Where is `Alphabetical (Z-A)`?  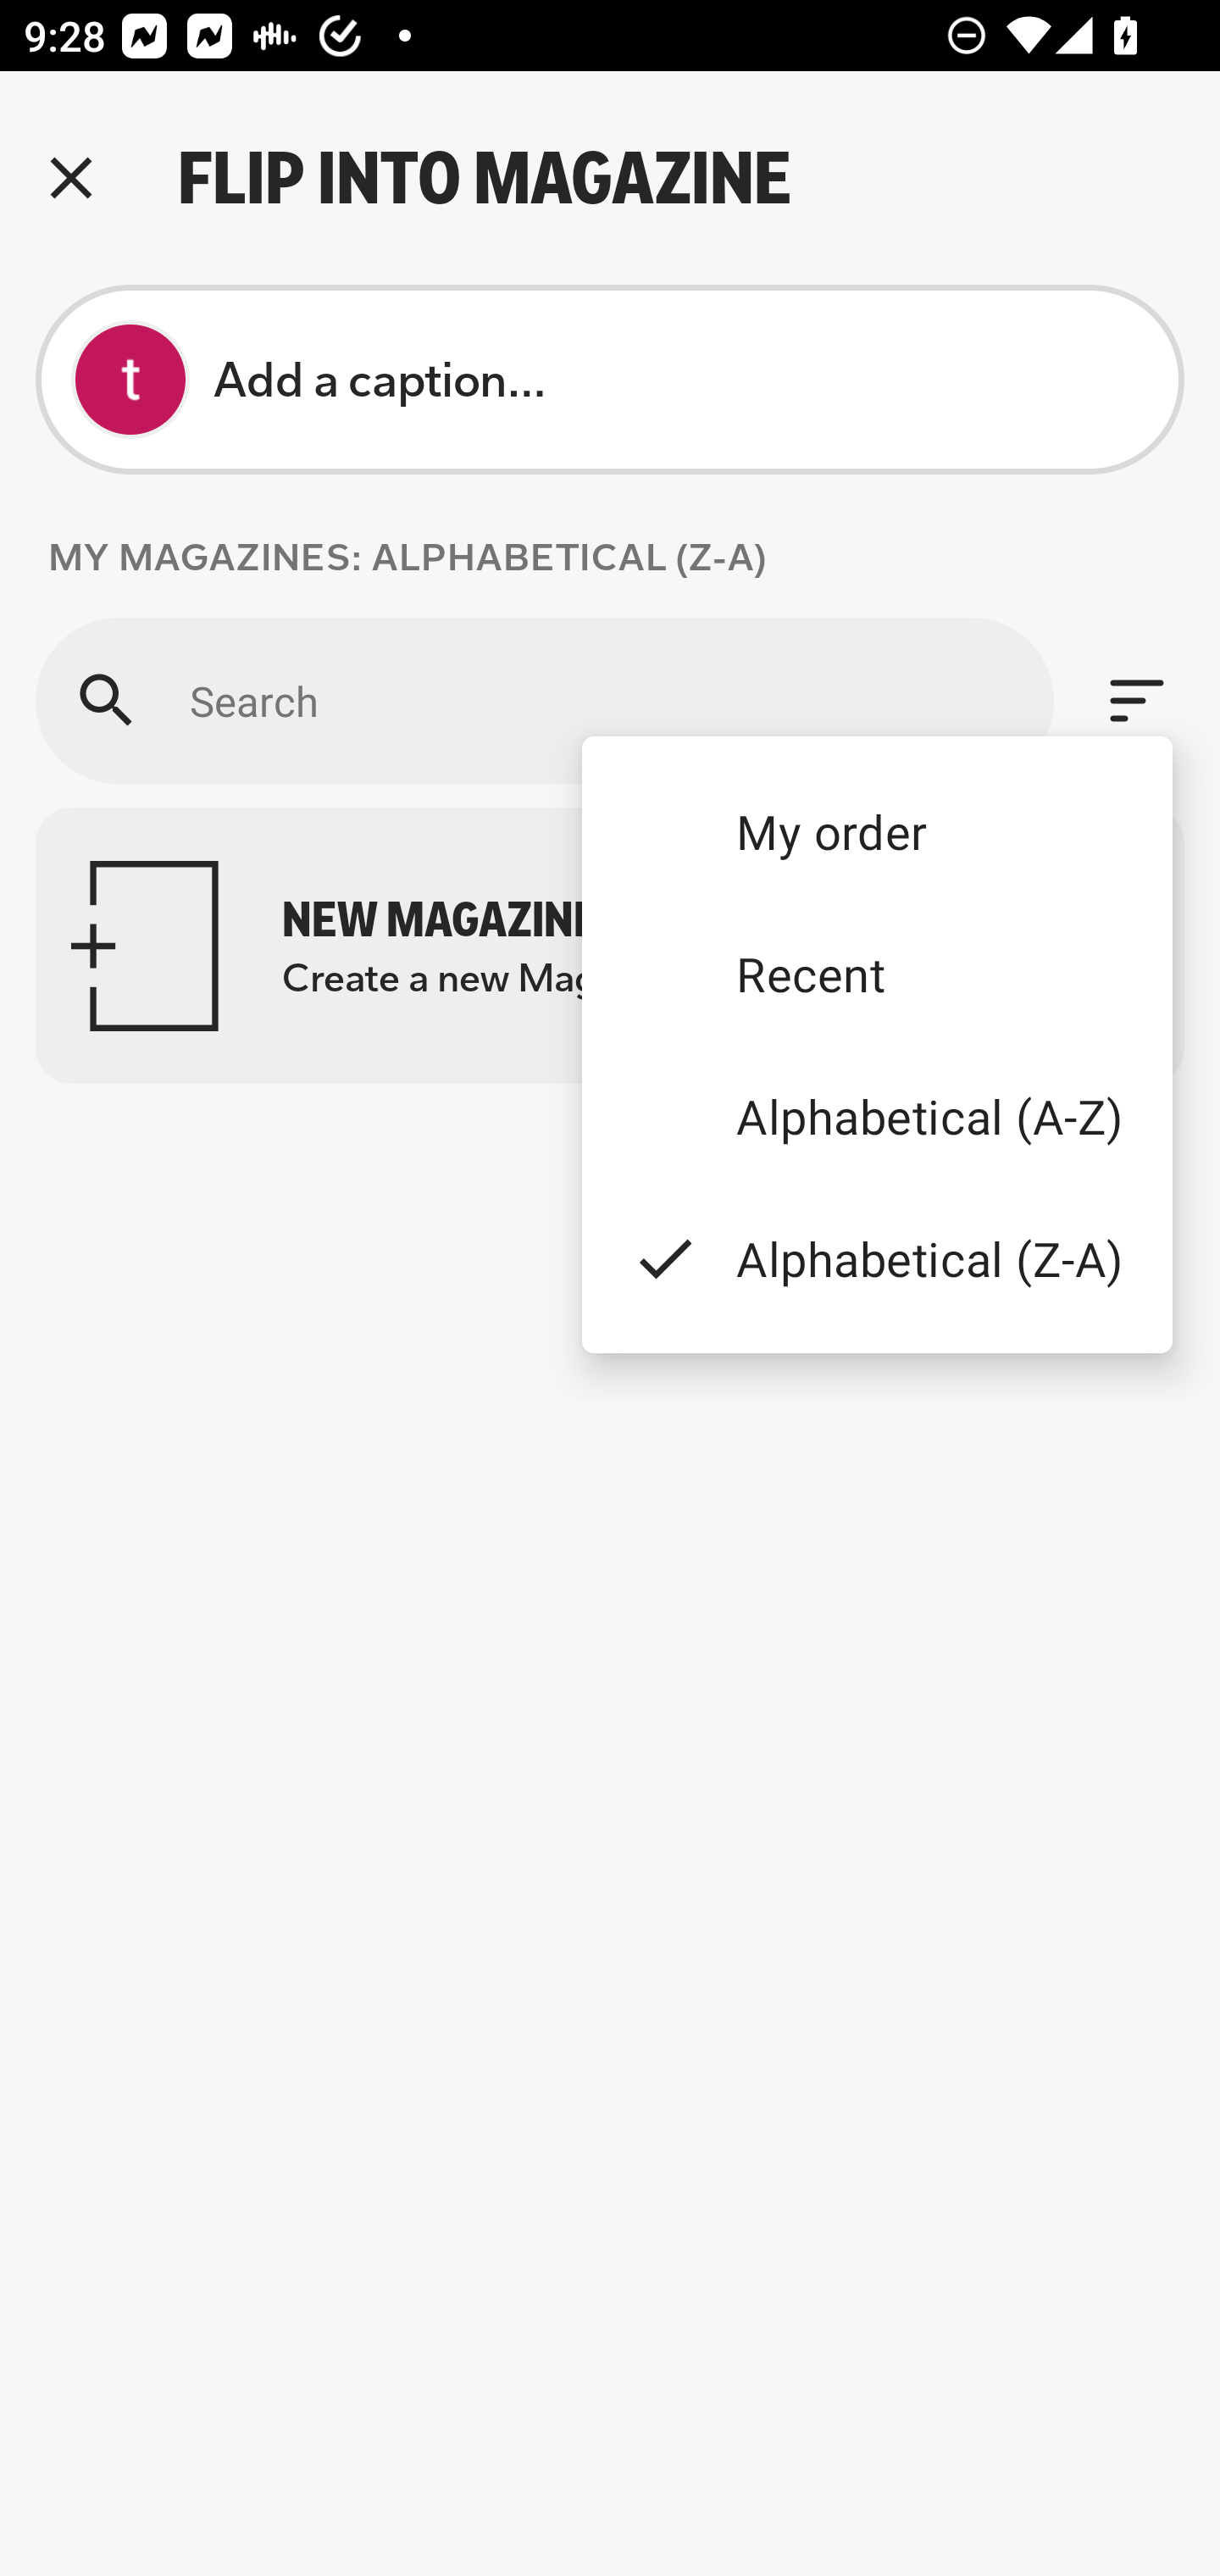 Alphabetical (Z-A) is located at coordinates (876, 1257).